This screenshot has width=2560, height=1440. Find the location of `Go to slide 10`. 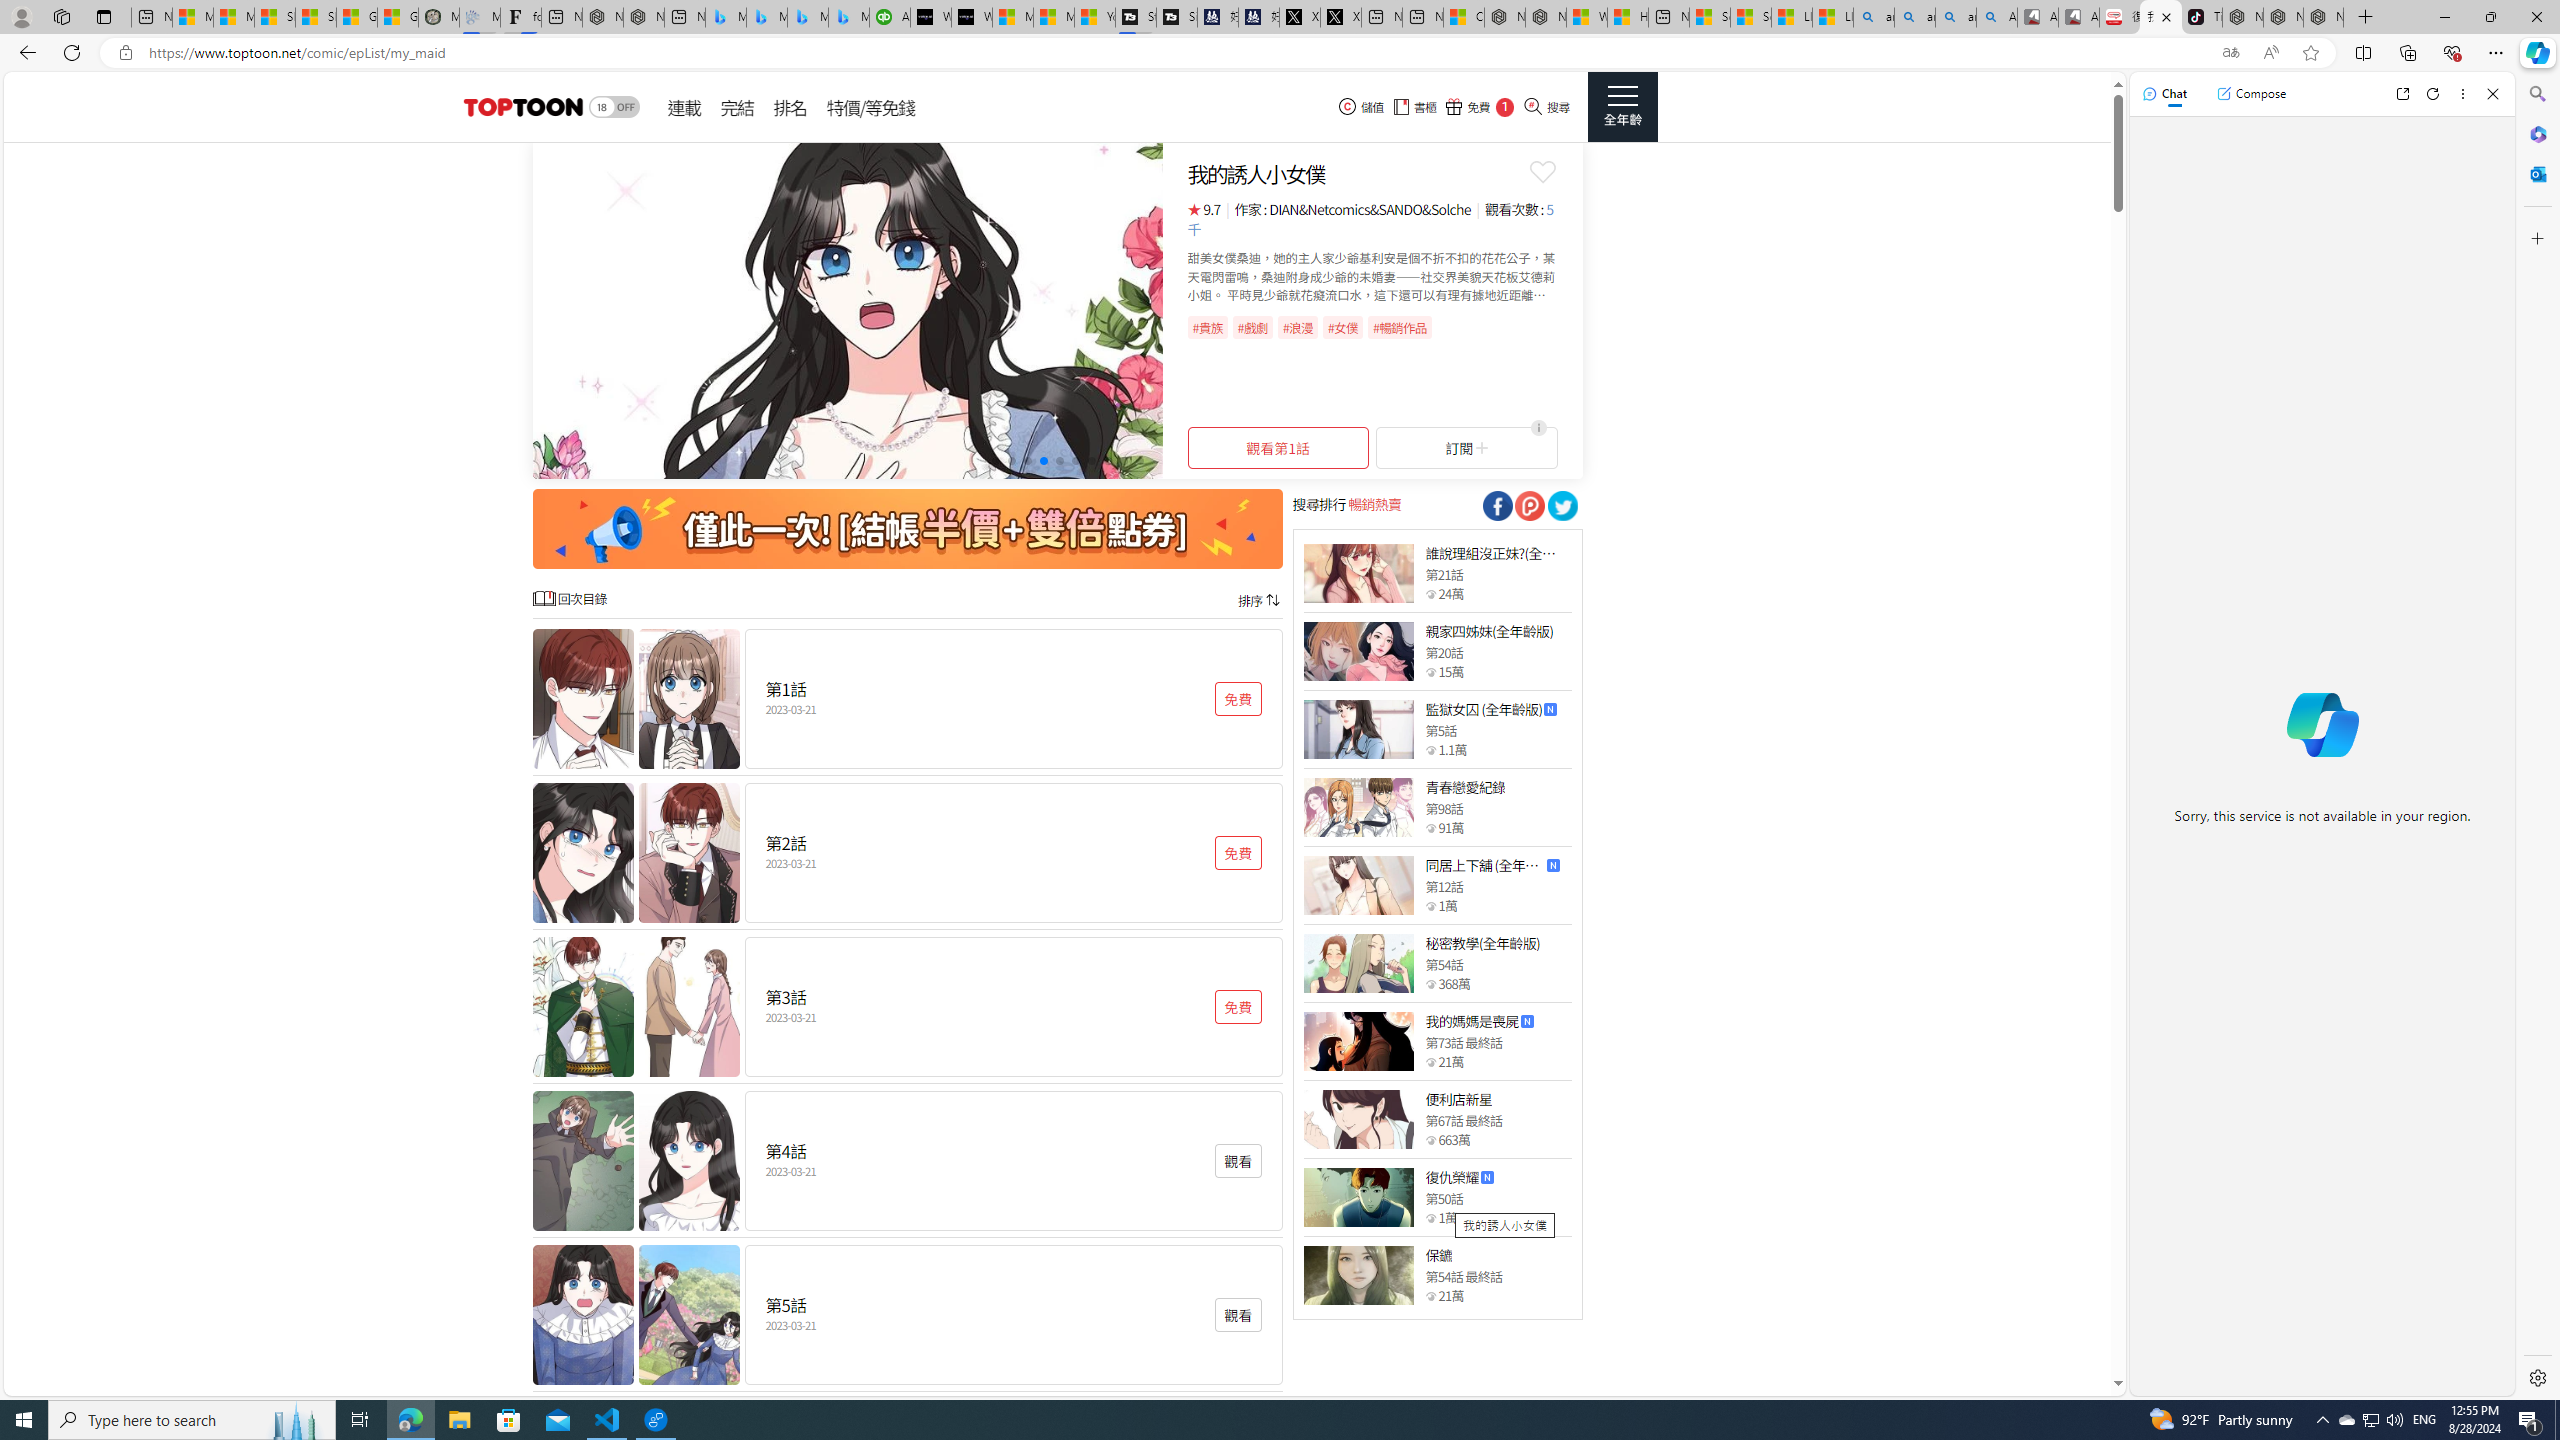

Go to slide 10 is located at coordinates (1139, 460).